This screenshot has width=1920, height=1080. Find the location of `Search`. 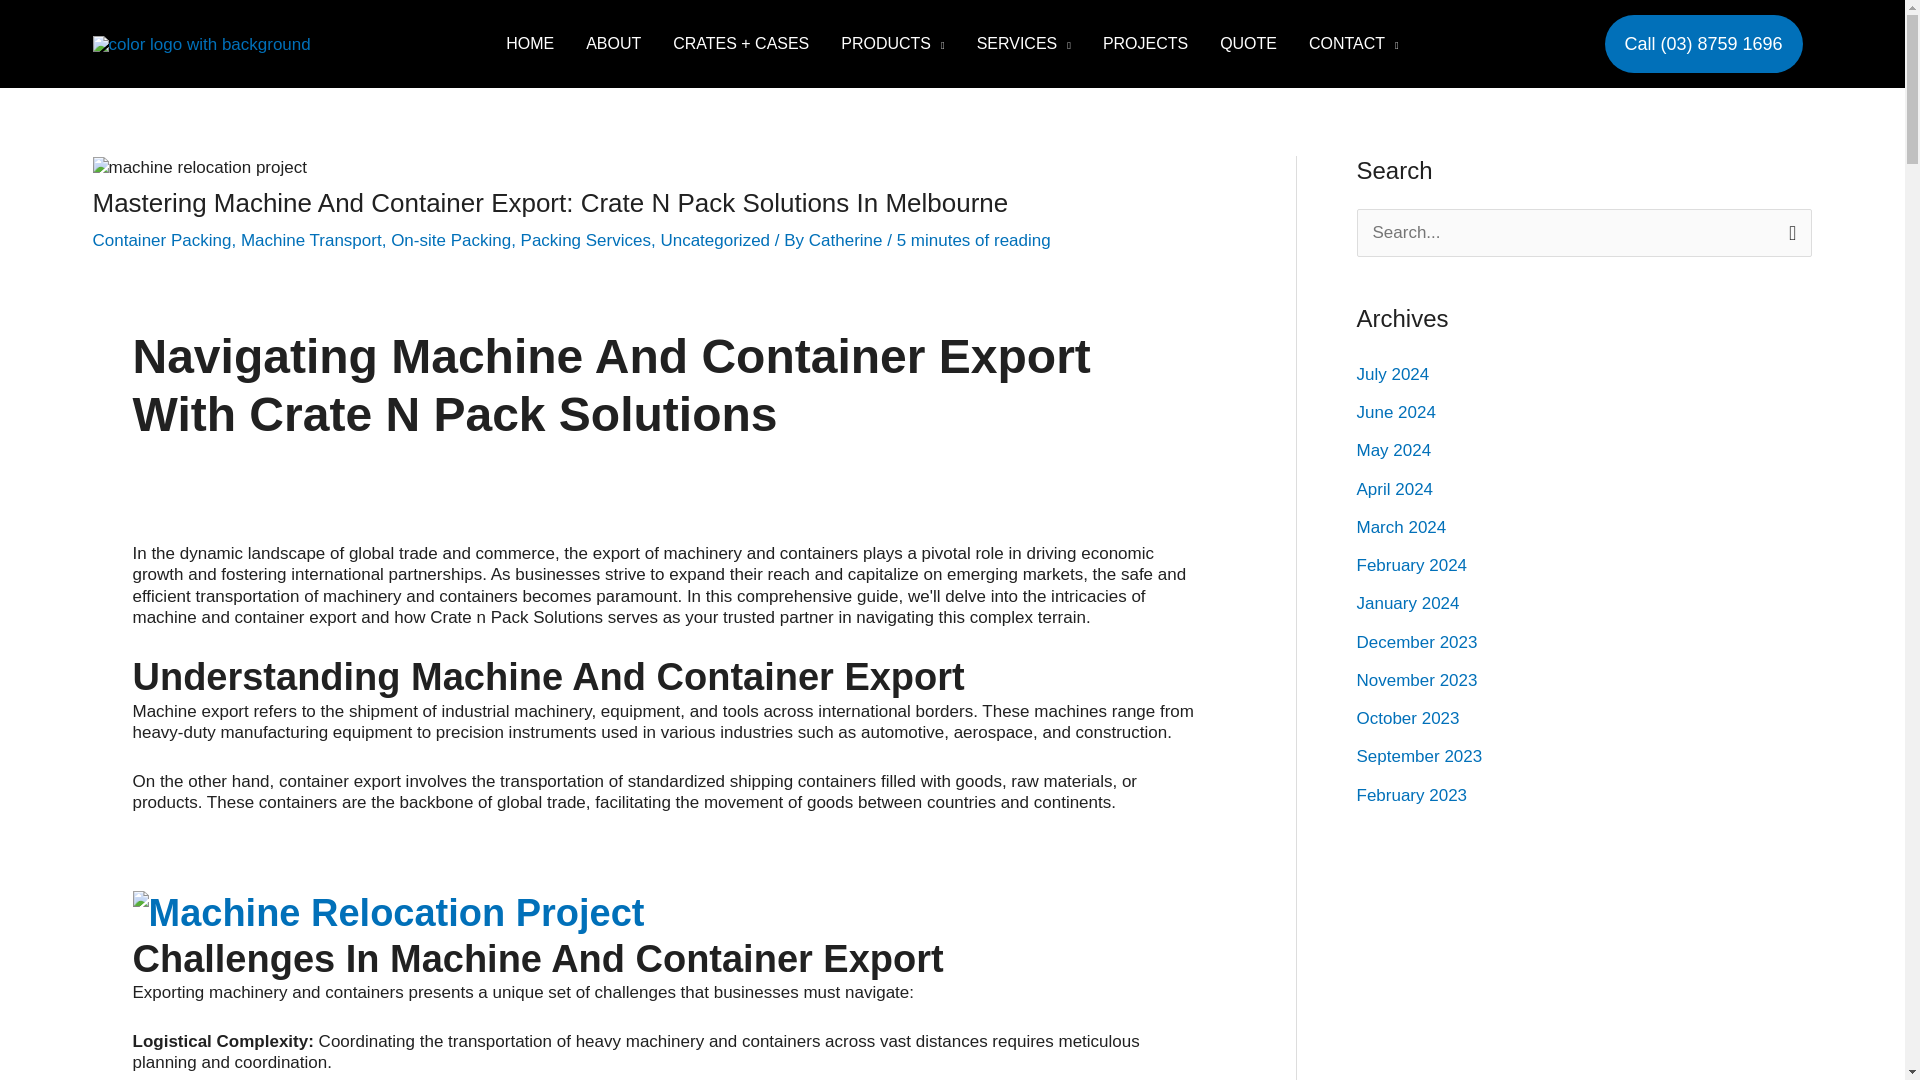

Search is located at coordinates (1788, 230).